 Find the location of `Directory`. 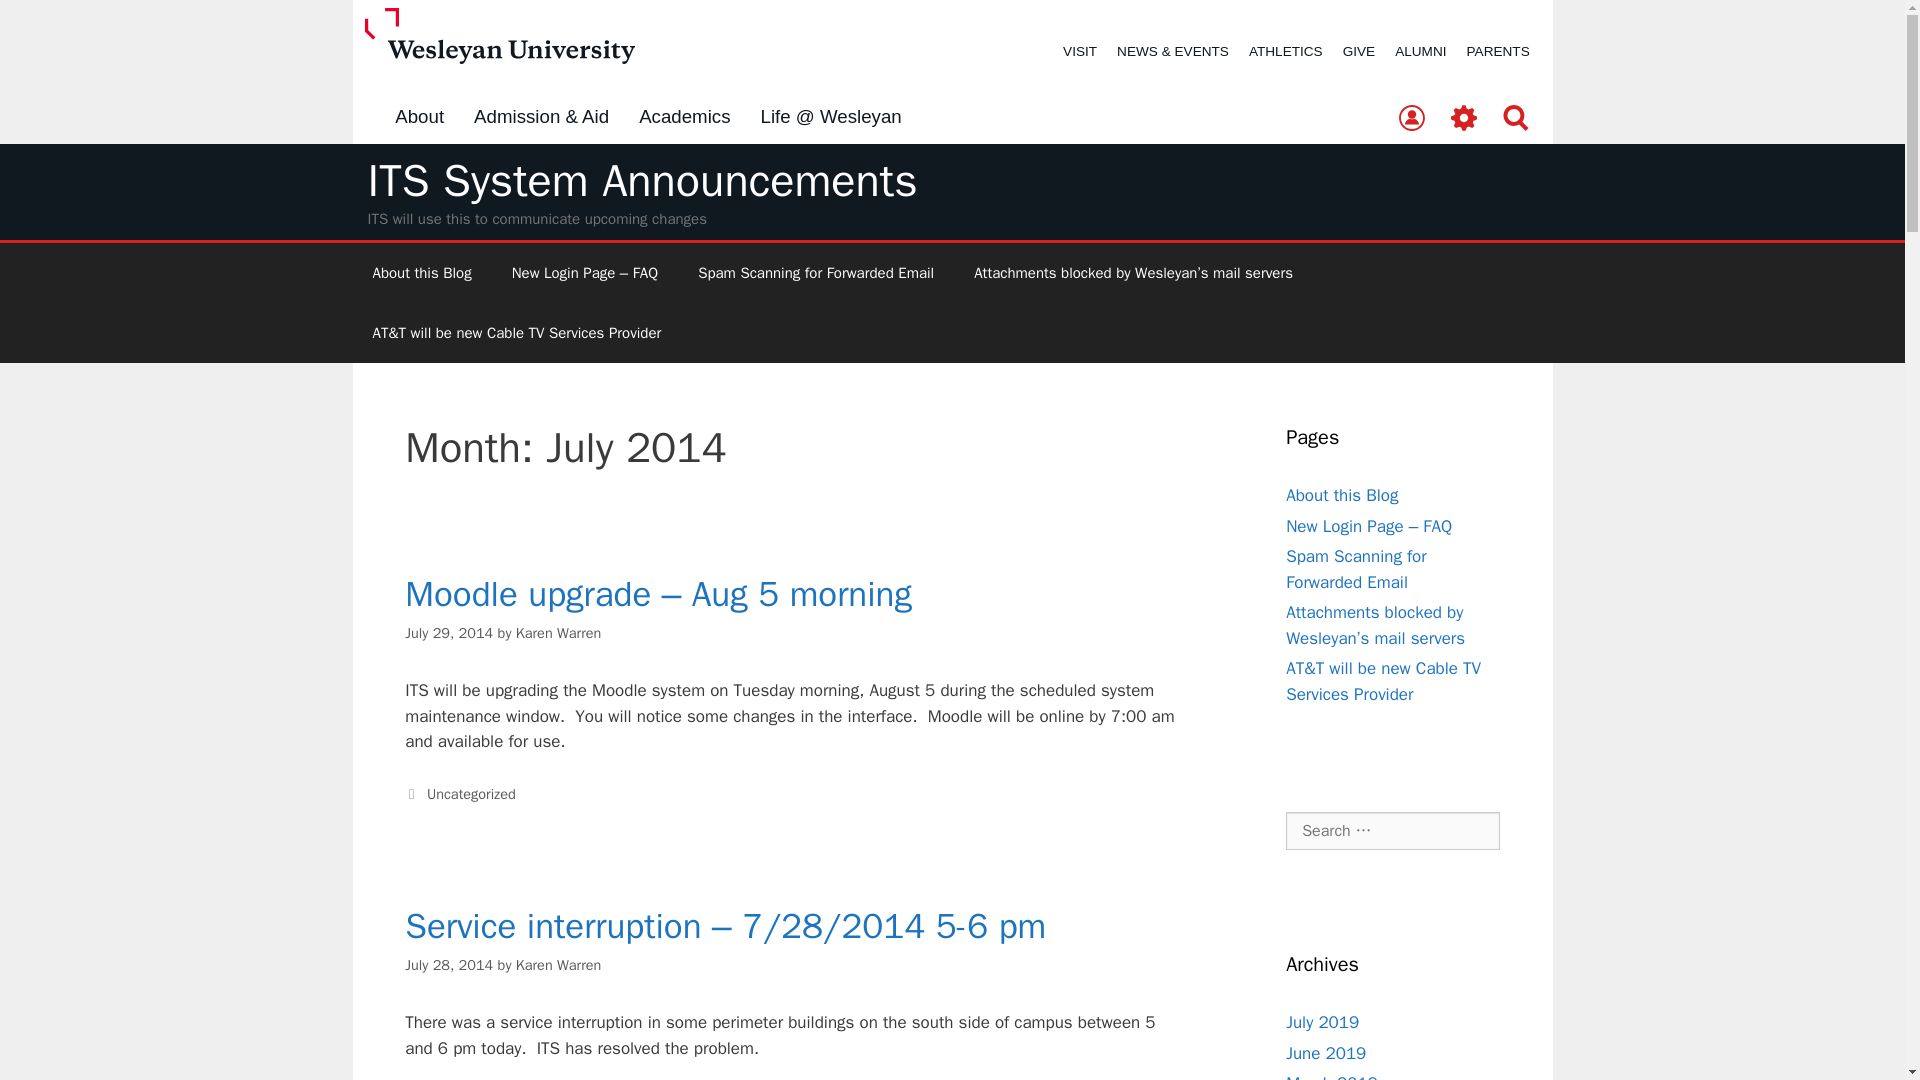

Directory is located at coordinates (1411, 119).